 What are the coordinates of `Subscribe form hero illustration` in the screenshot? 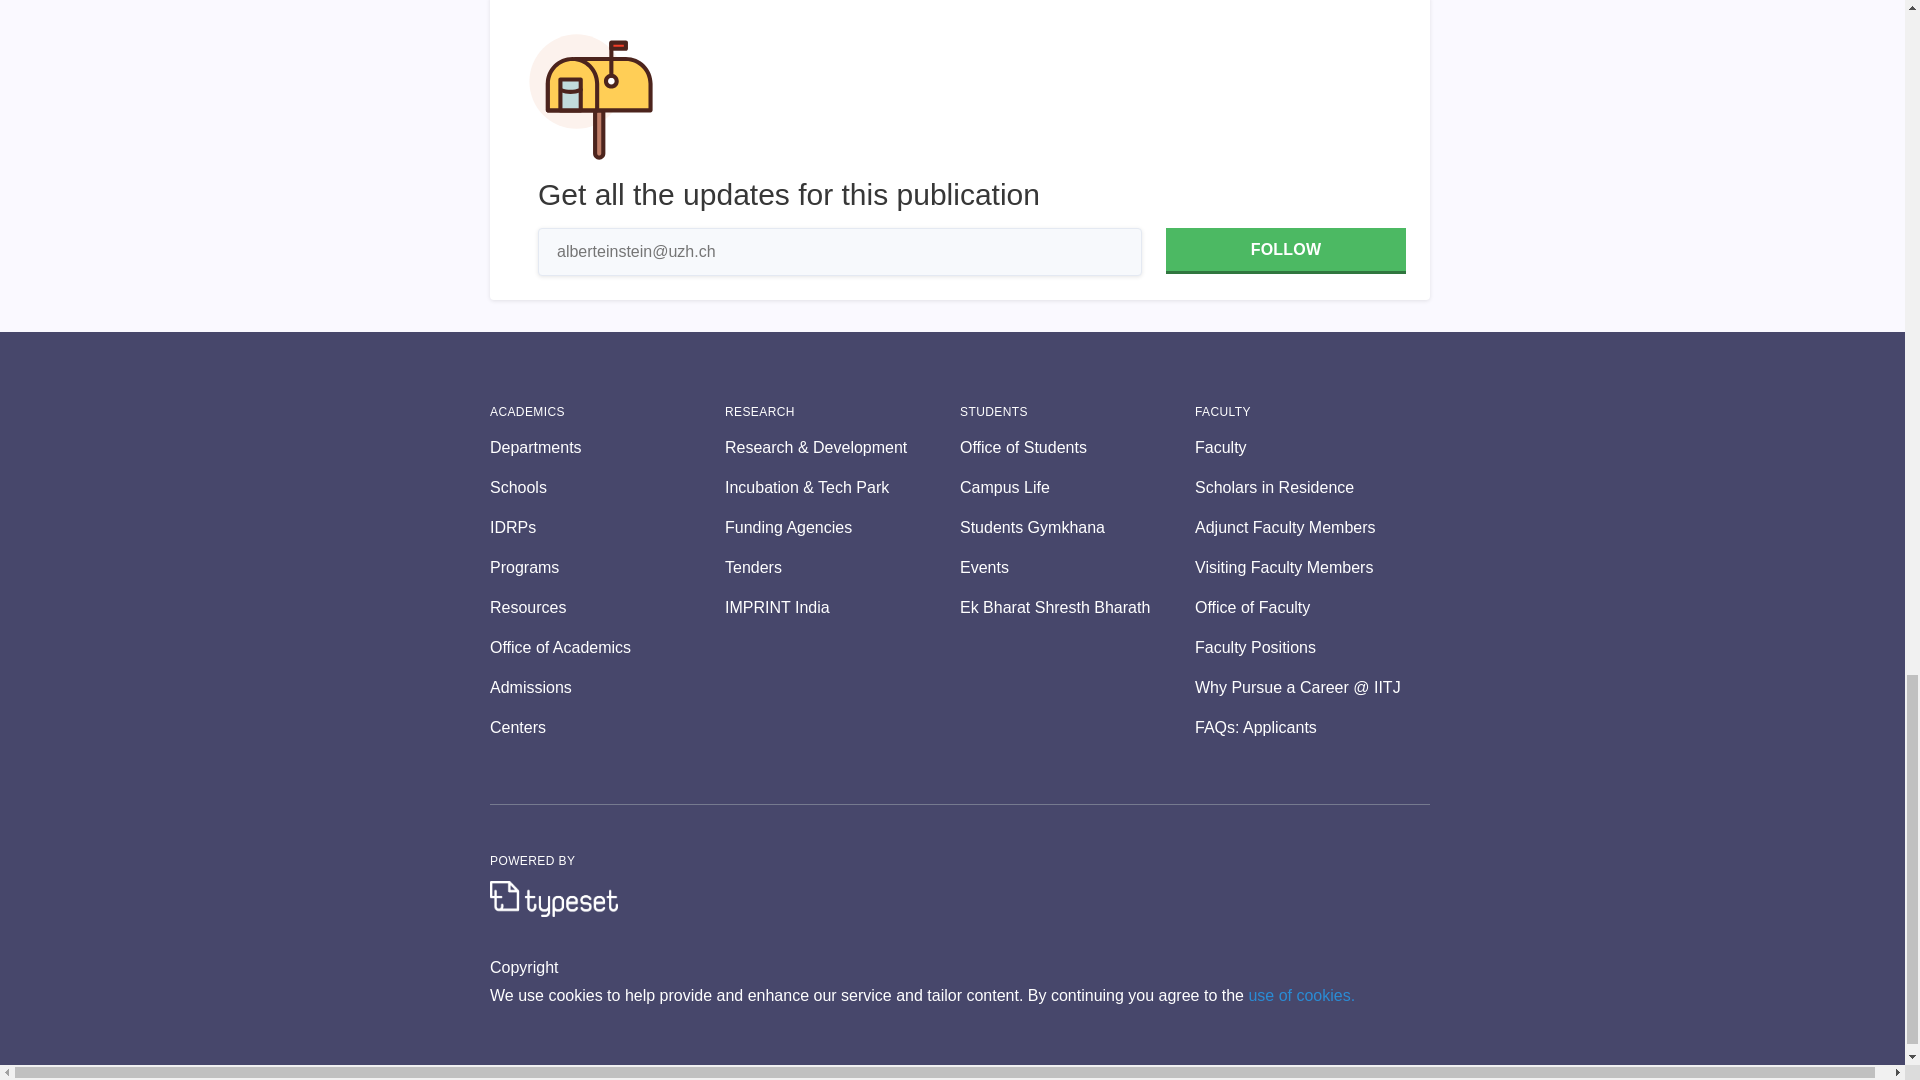 It's located at (591, 96).